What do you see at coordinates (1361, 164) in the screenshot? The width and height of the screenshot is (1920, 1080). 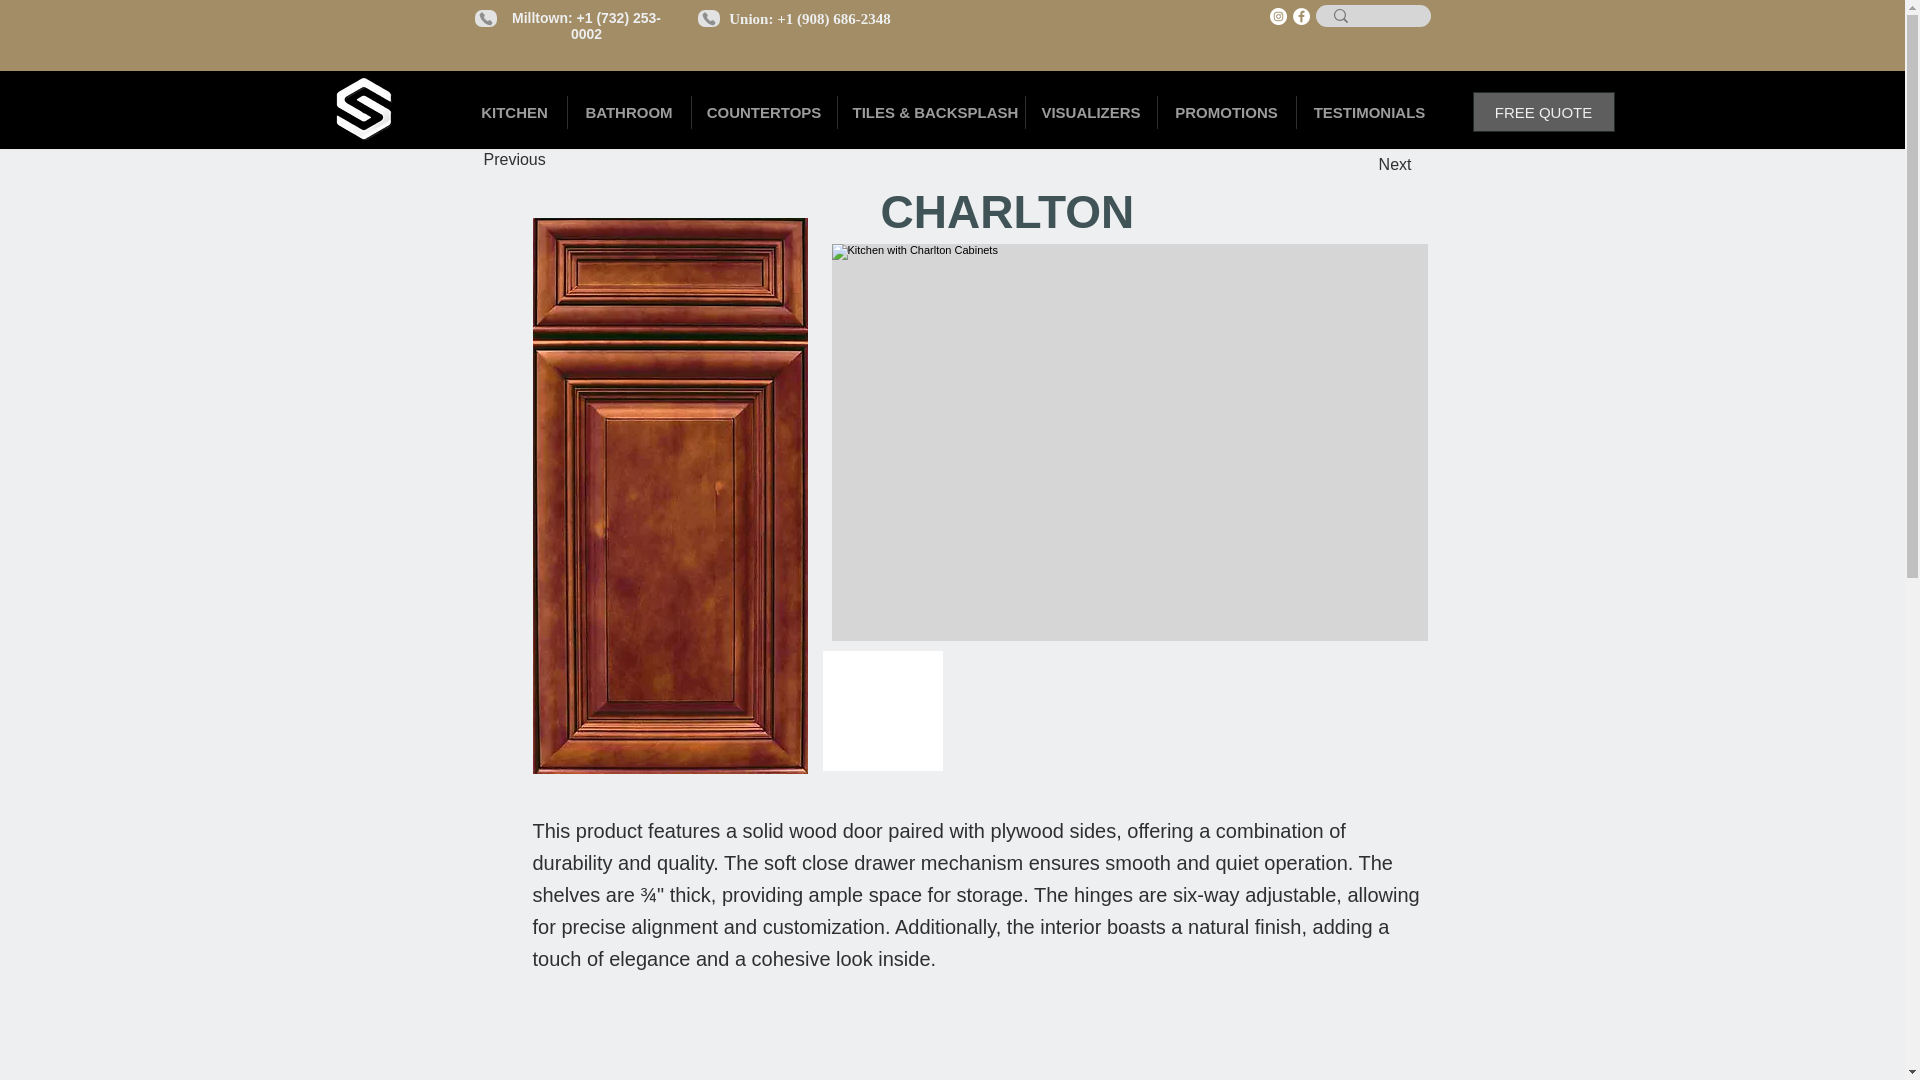 I see `Next` at bounding box center [1361, 164].